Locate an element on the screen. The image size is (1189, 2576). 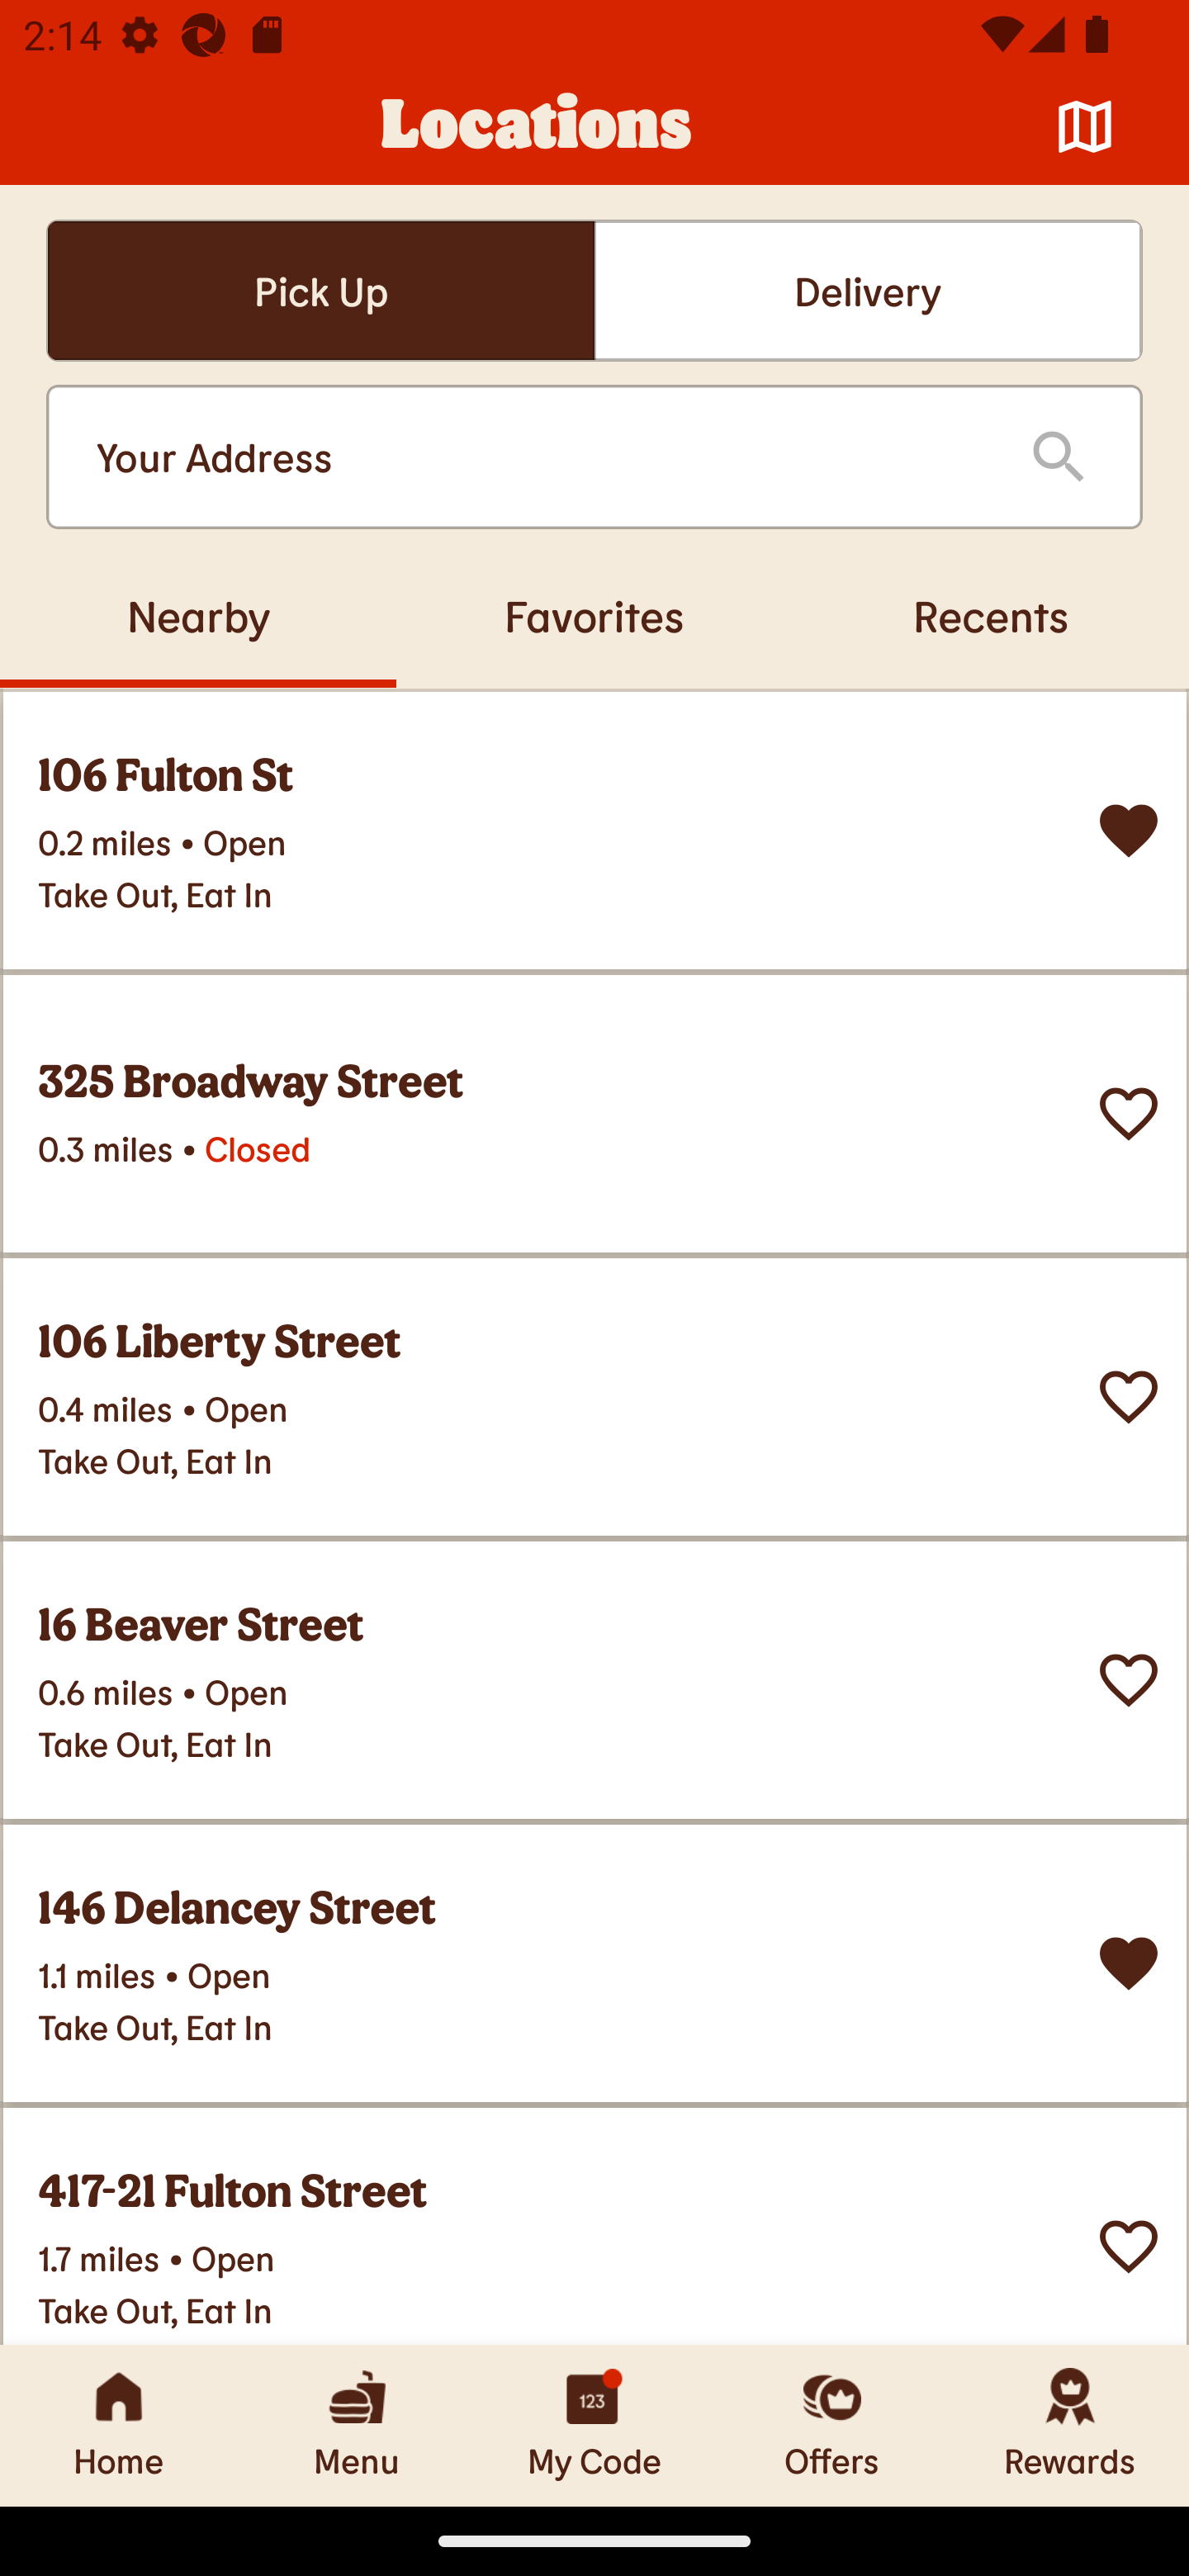
Set this restaurant as a favorite  is located at coordinates (1129, 1681).